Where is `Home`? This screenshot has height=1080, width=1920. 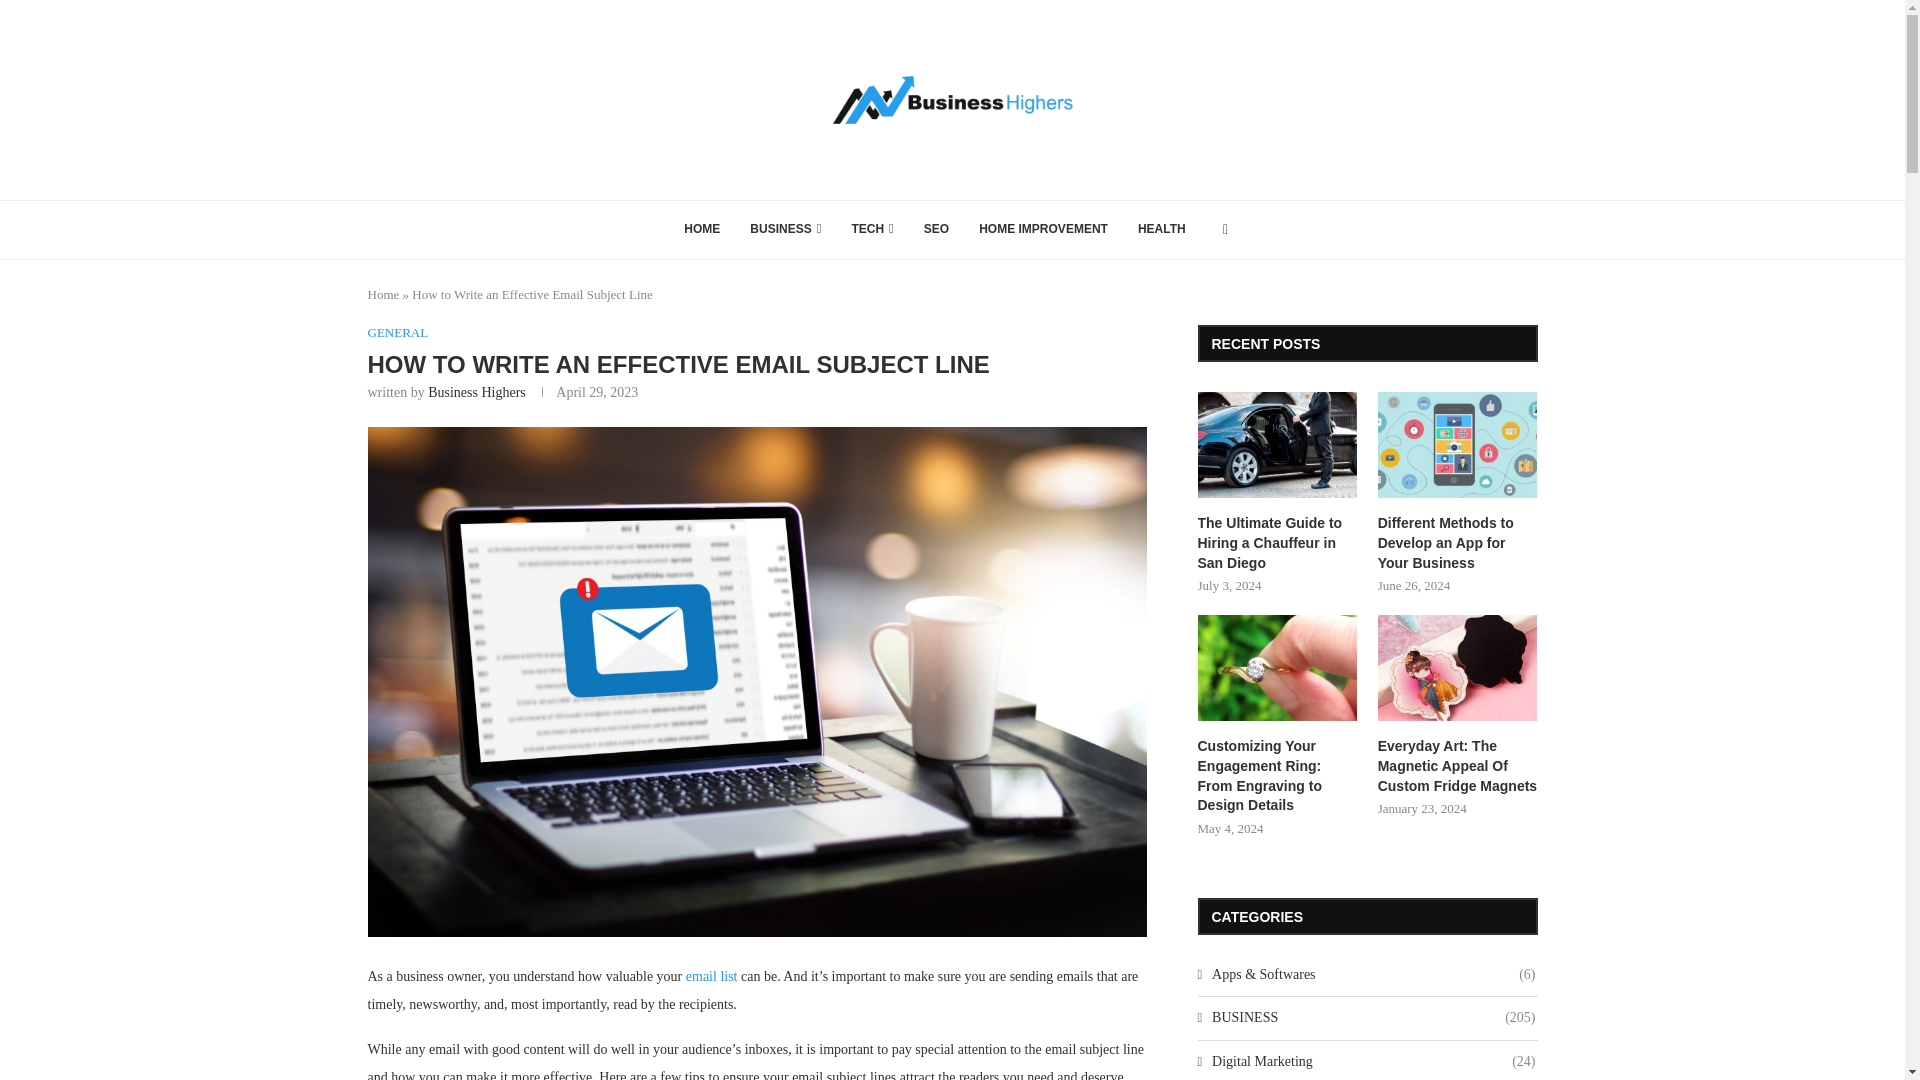
Home is located at coordinates (384, 294).